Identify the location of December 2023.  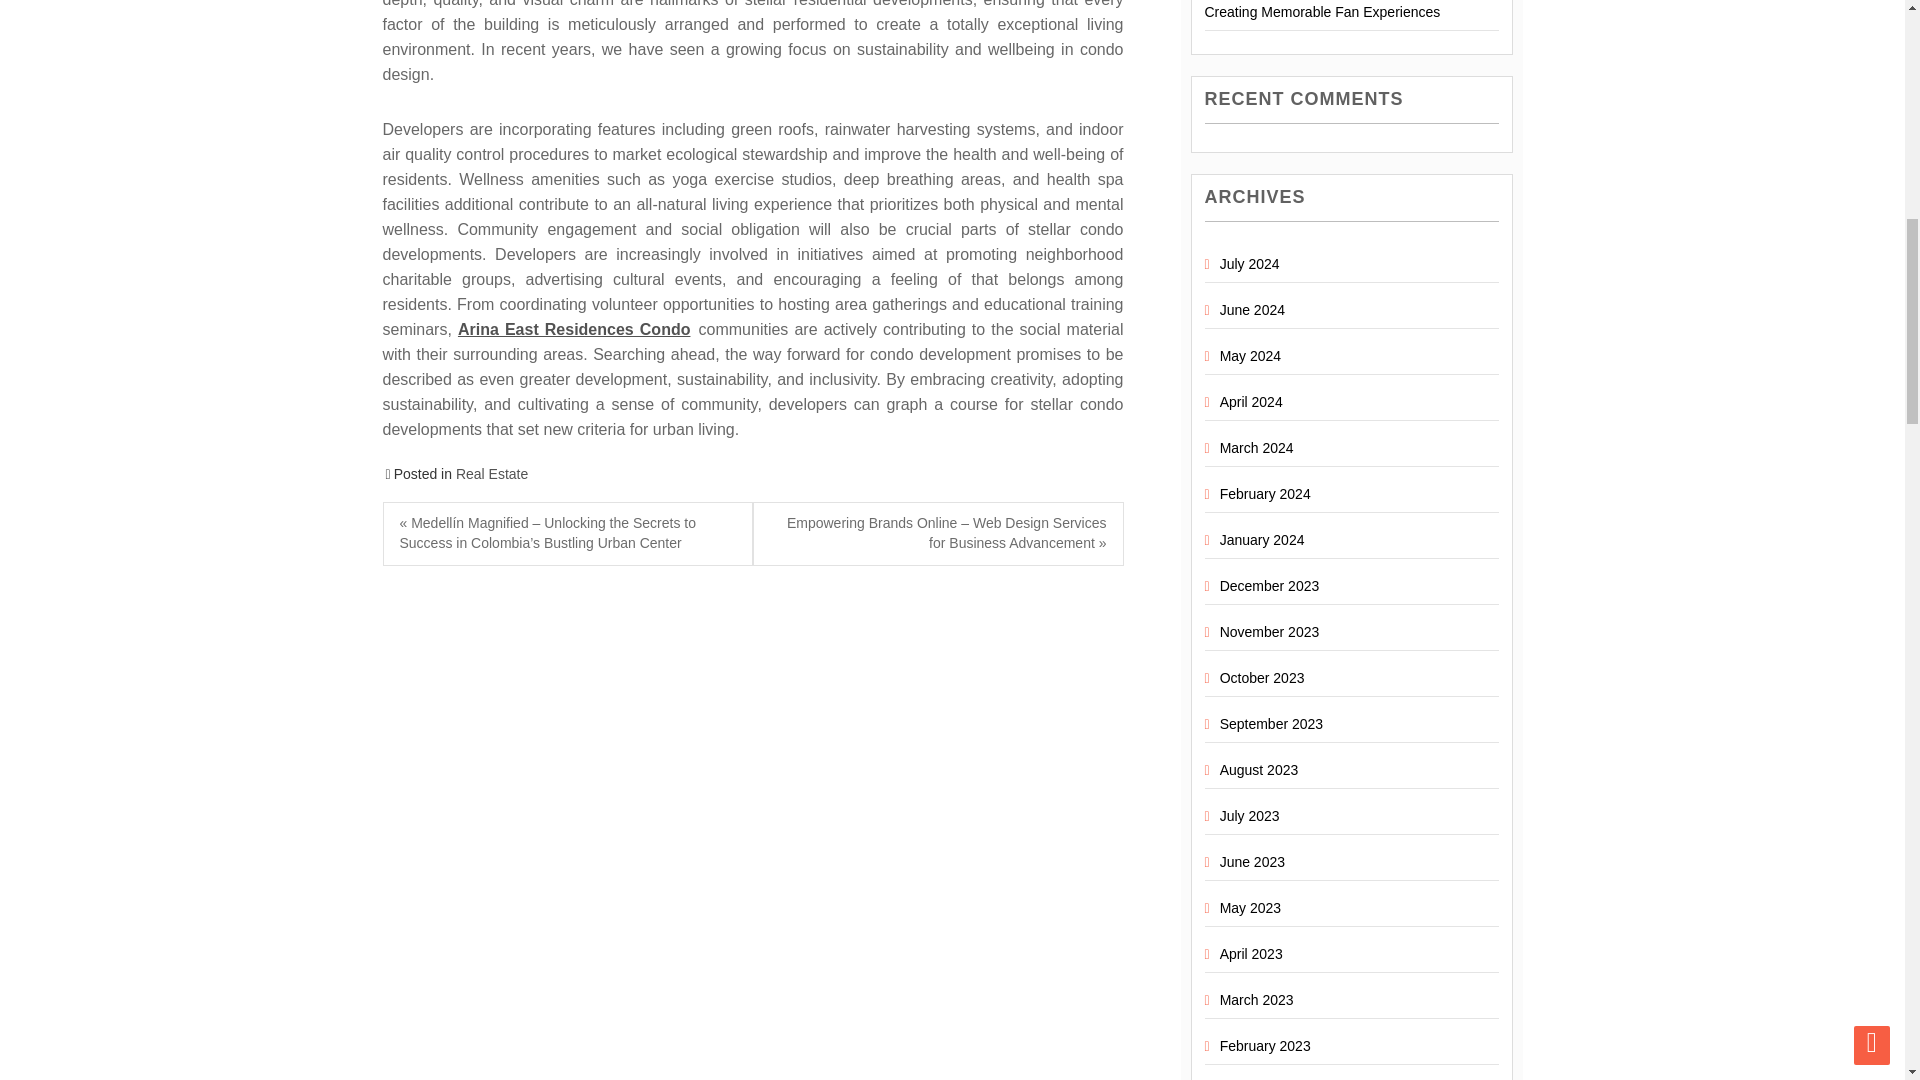
(1270, 586).